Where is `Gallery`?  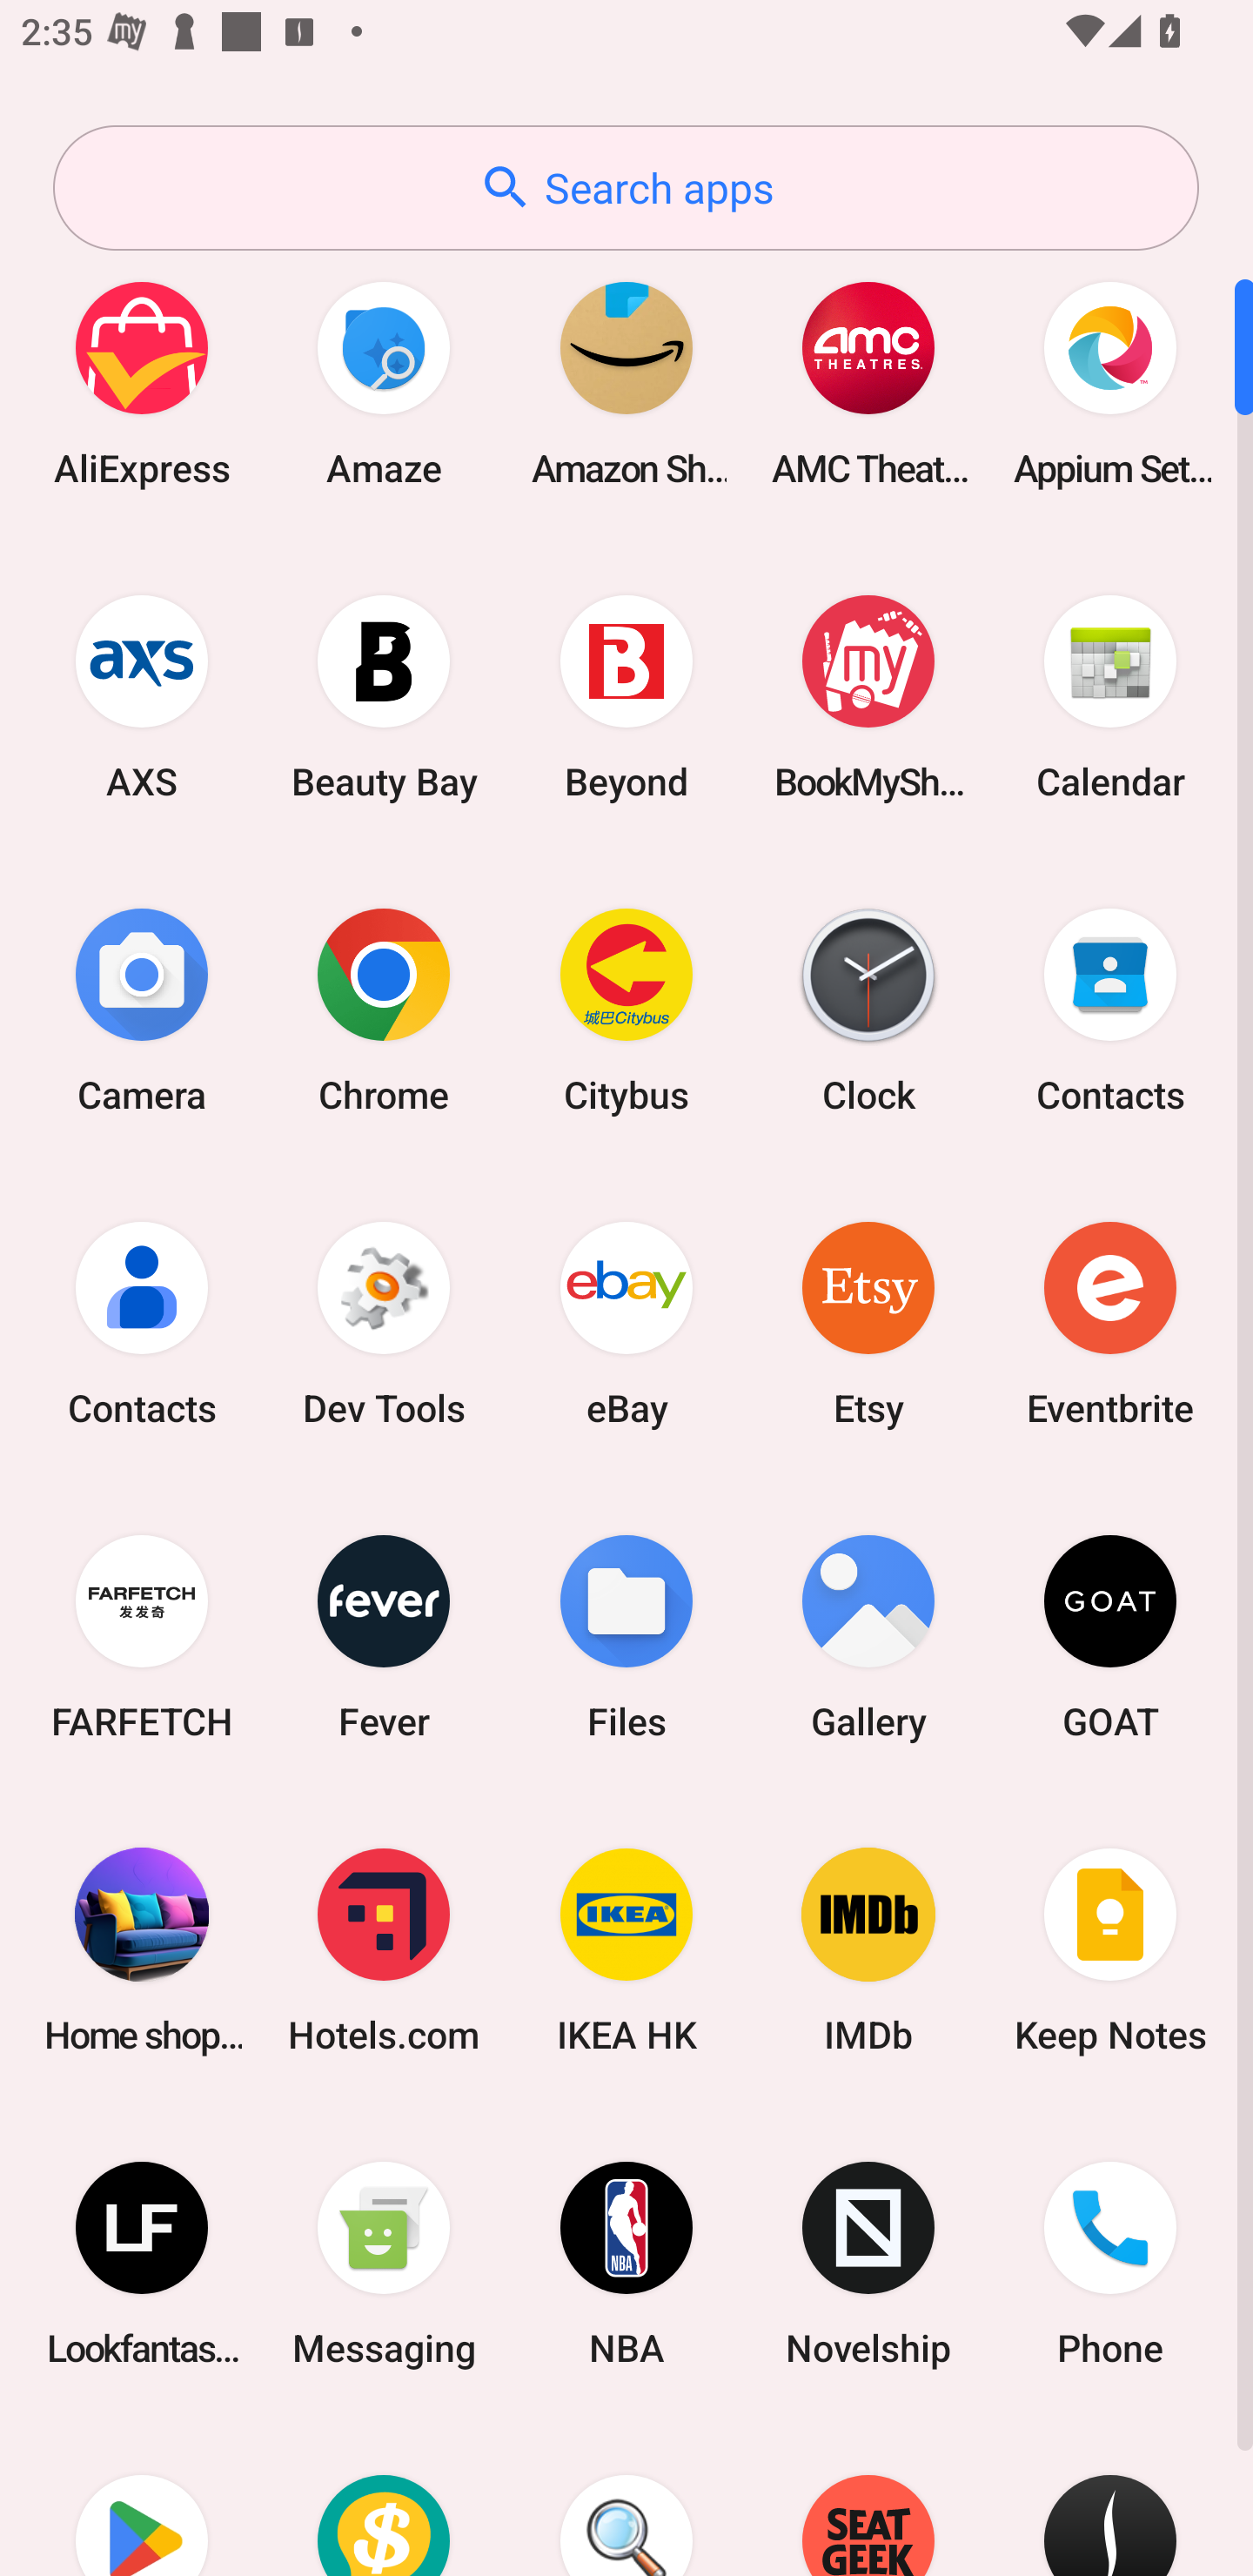
Gallery is located at coordinates (868, 1636).